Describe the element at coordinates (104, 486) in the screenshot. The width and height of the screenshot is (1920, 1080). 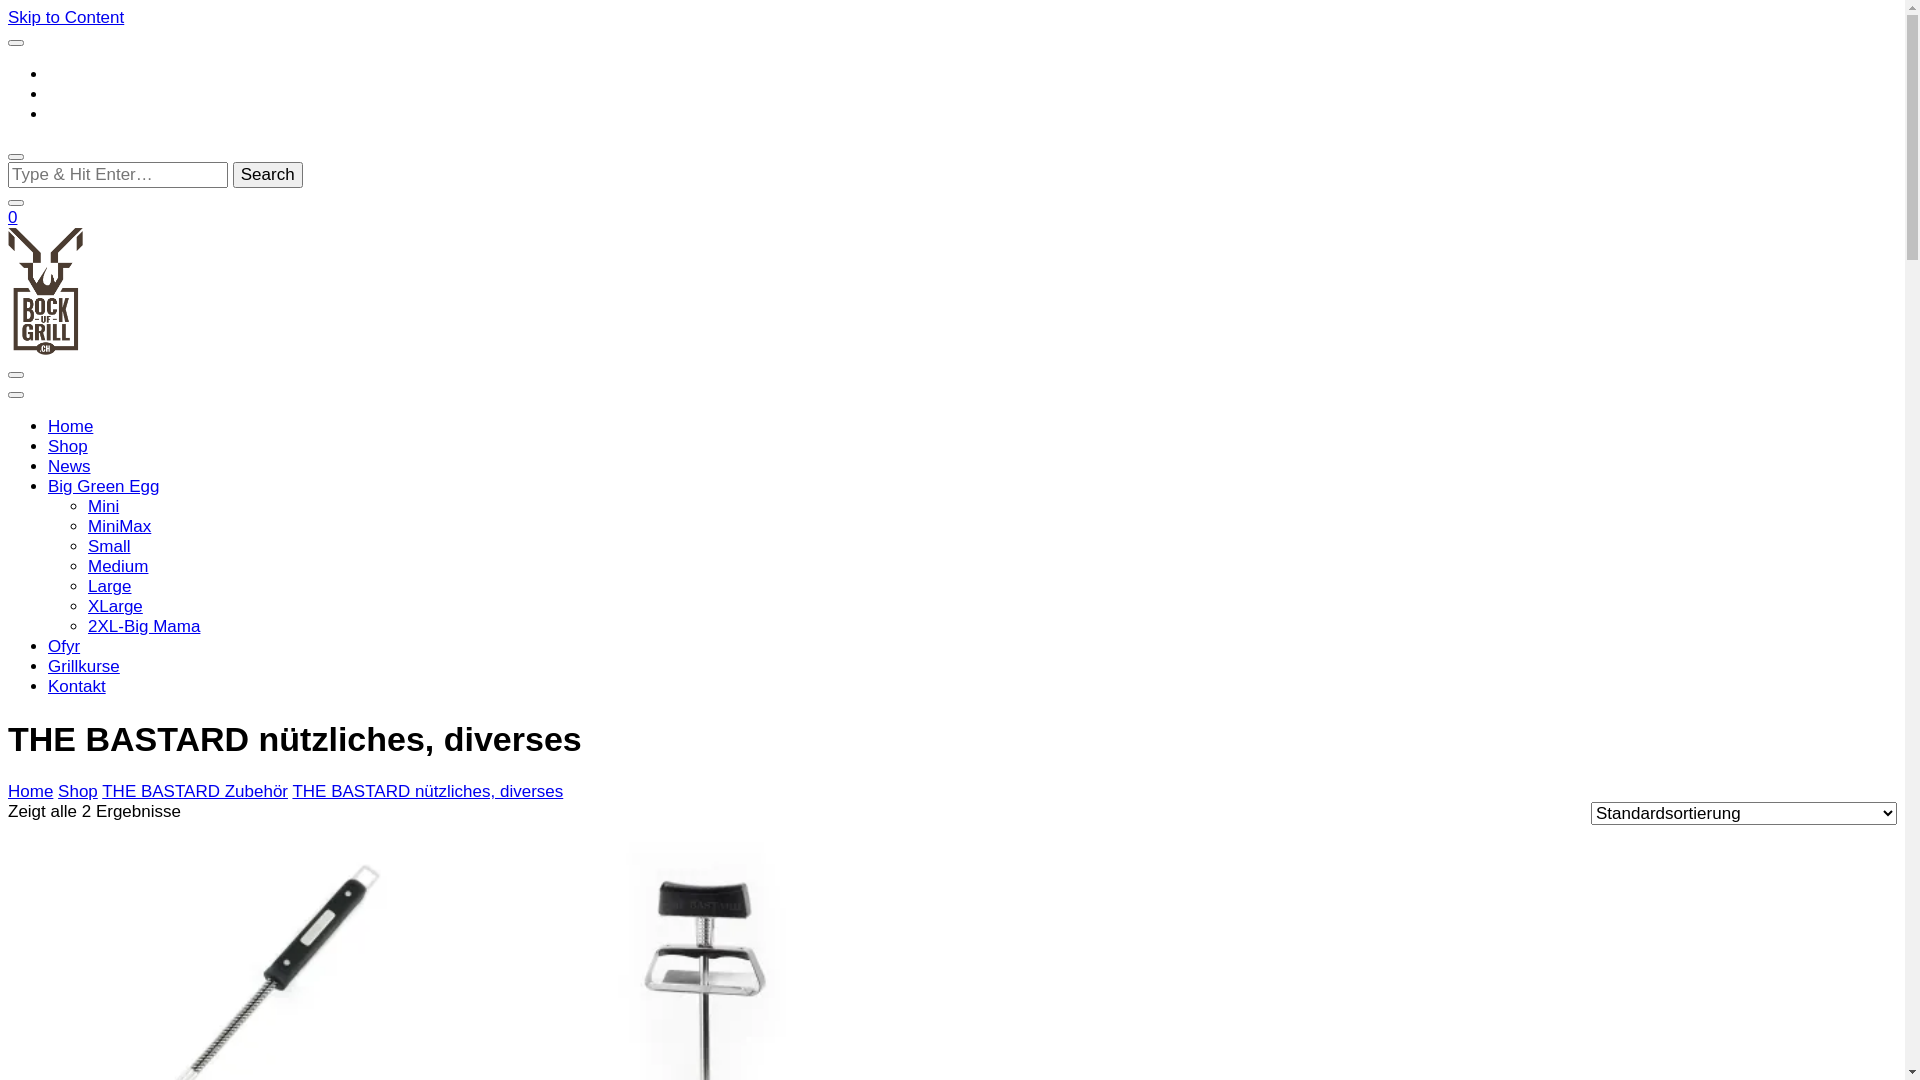
I see `Big Green Egg` at that location.